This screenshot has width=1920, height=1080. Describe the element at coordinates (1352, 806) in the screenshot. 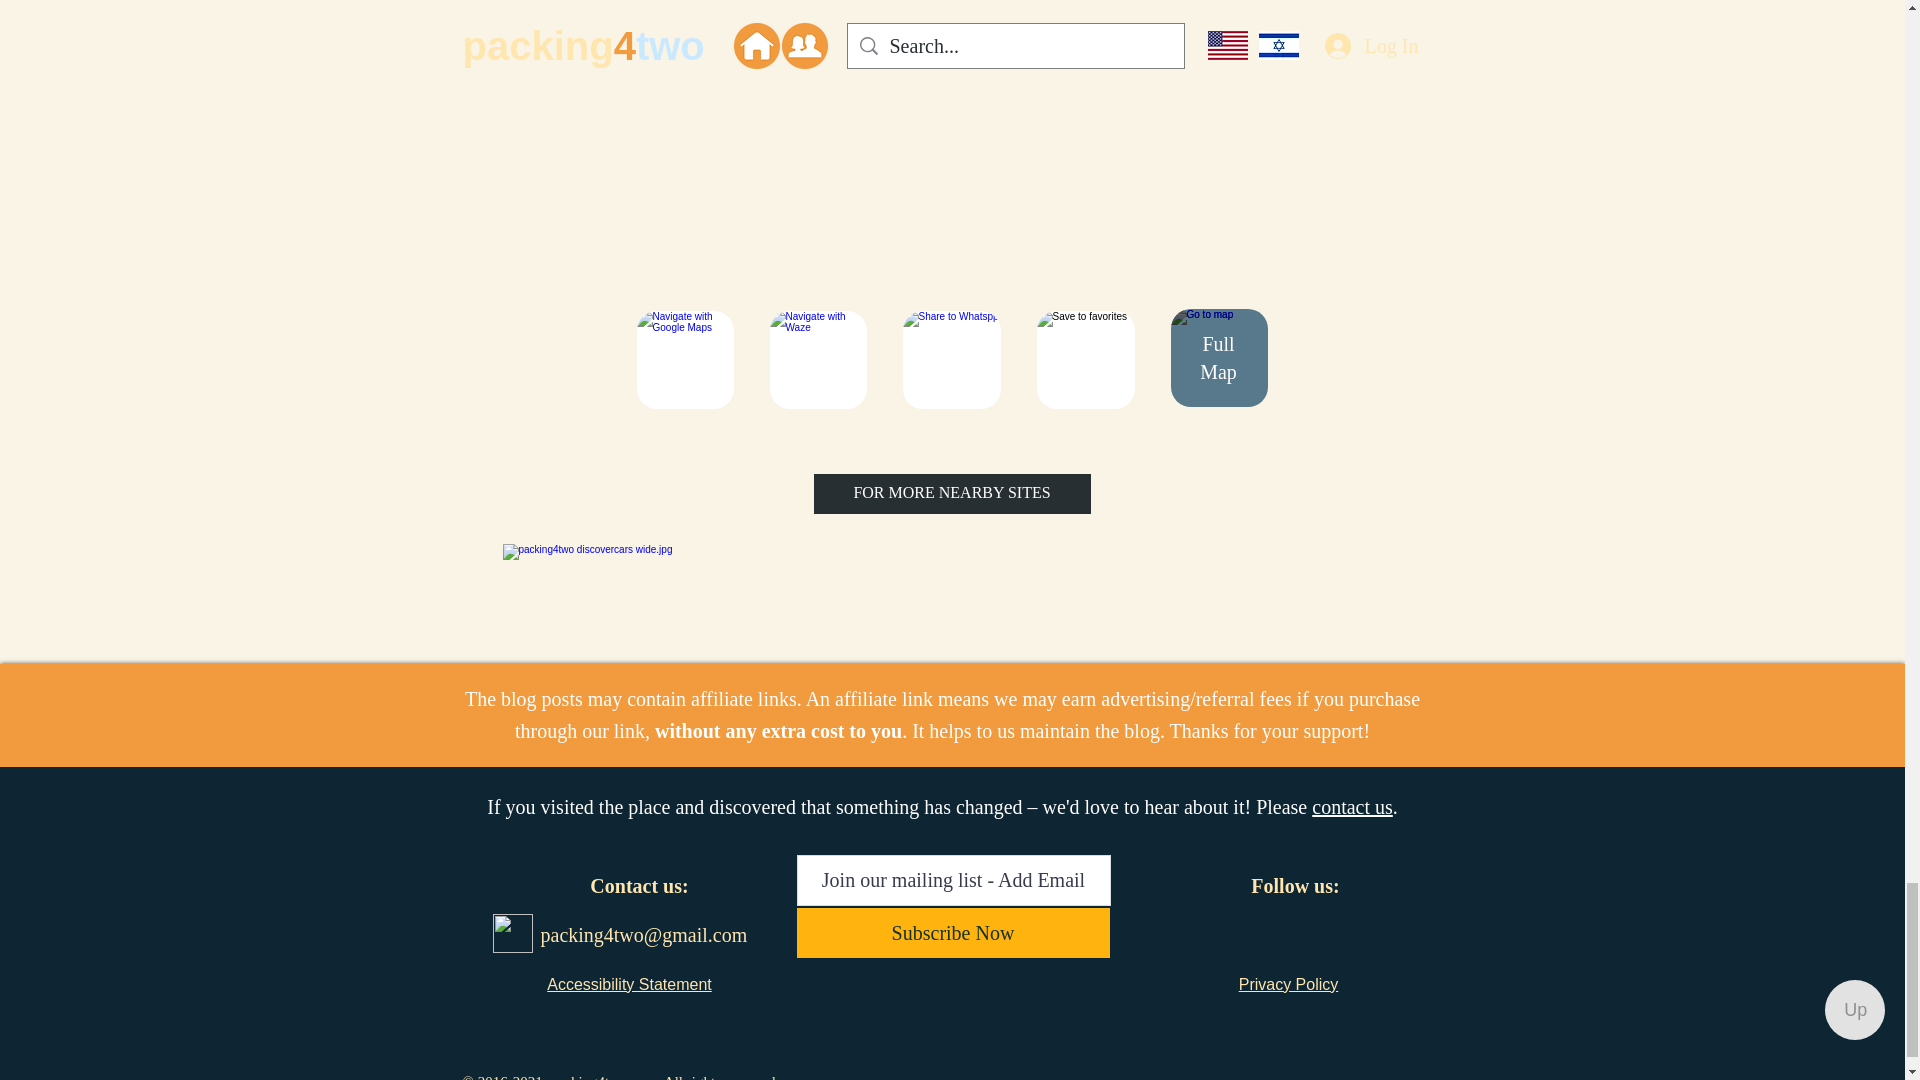

I see `contact us` at that location.